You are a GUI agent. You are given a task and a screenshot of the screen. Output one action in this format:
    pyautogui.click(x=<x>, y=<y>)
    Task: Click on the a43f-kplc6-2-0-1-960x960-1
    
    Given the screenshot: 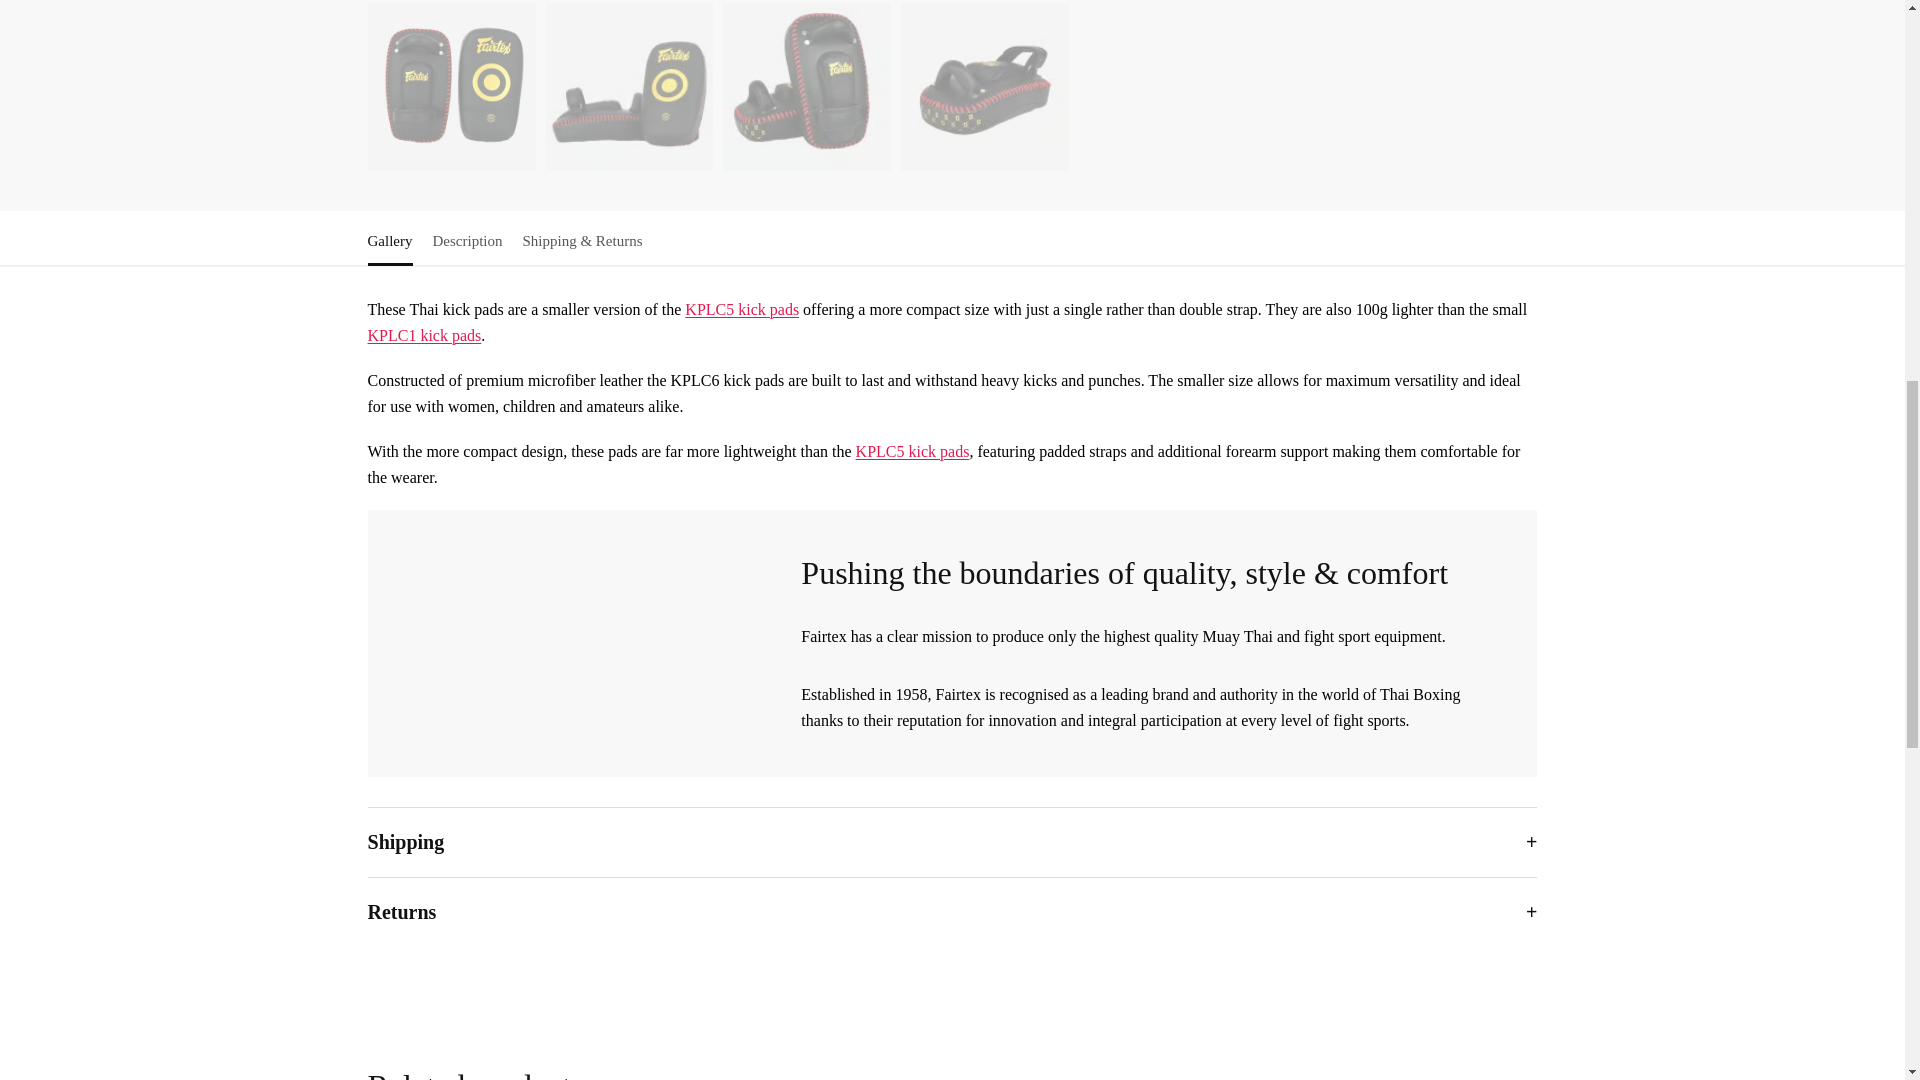 What is the action you would take?
    pyautogui.click(x=630, y=86)
    